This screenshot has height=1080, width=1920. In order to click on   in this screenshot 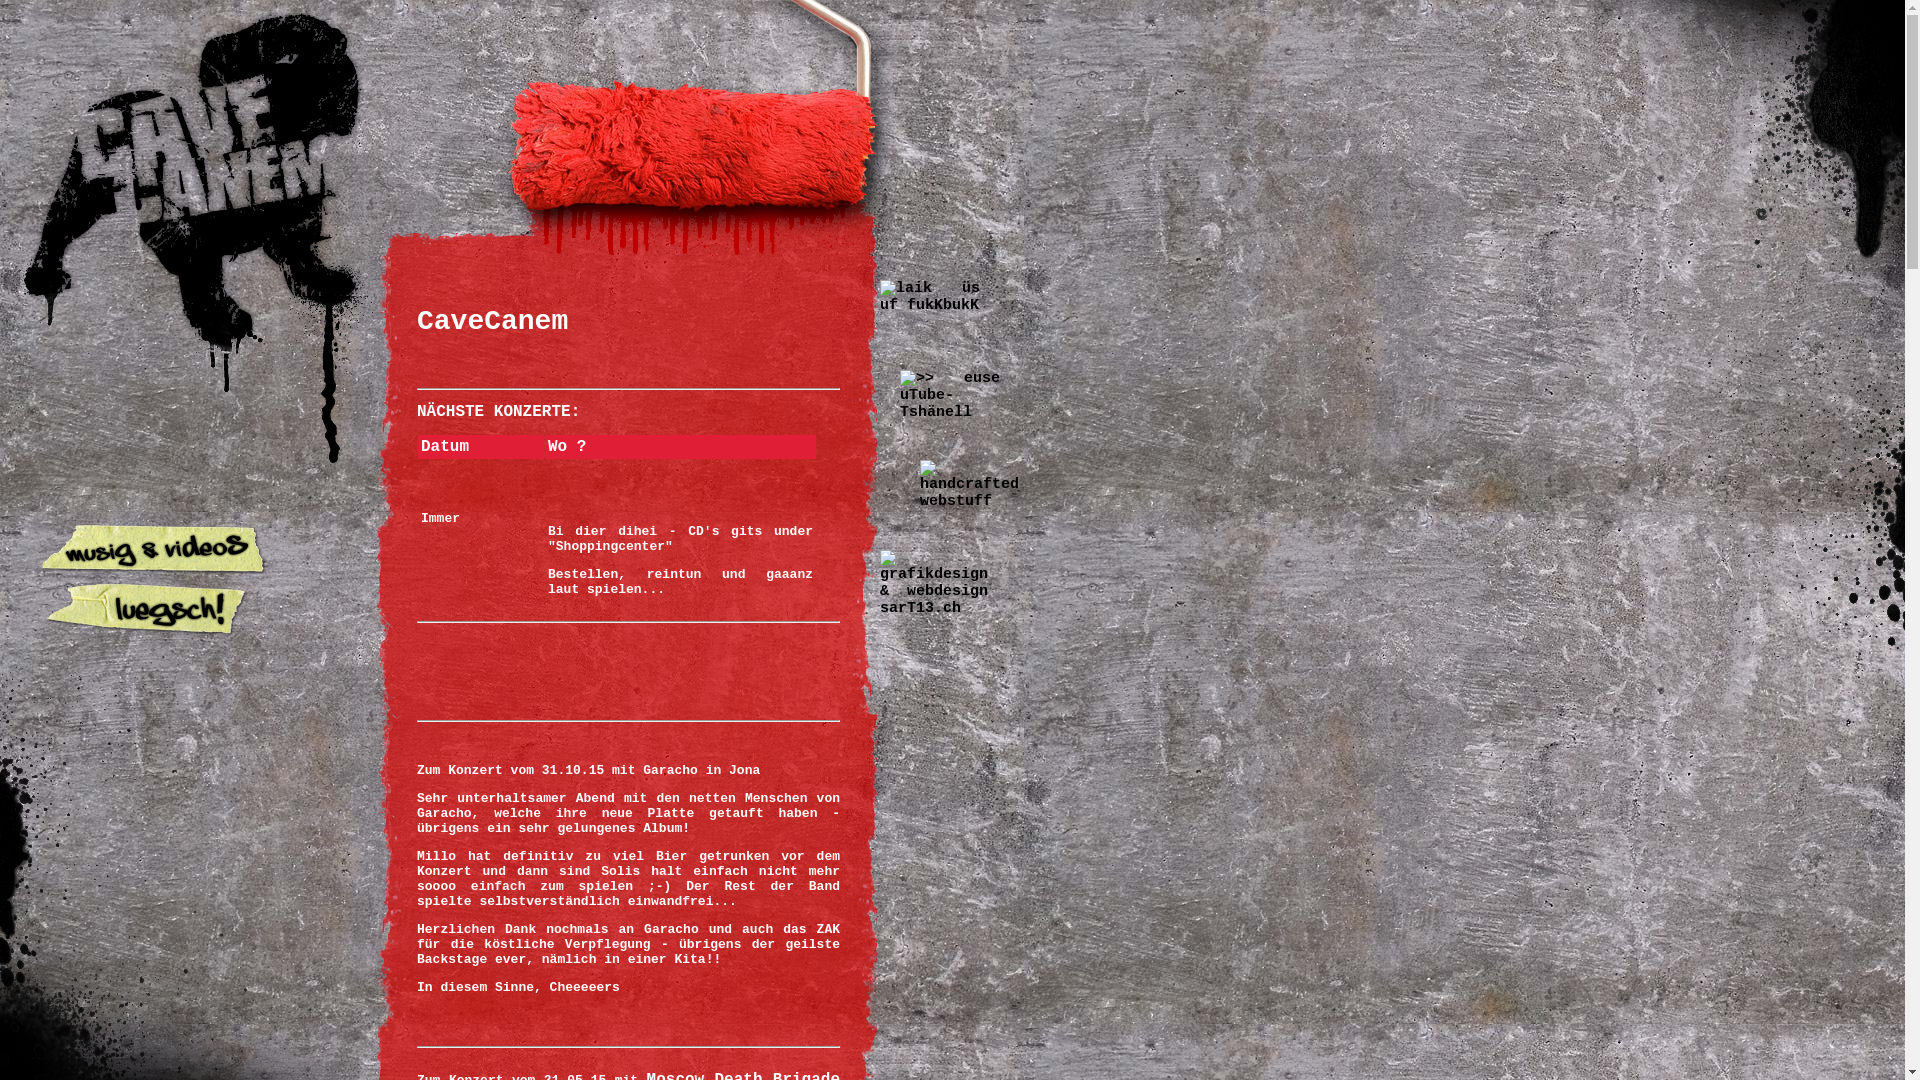, I will do `click(155, 850)`.